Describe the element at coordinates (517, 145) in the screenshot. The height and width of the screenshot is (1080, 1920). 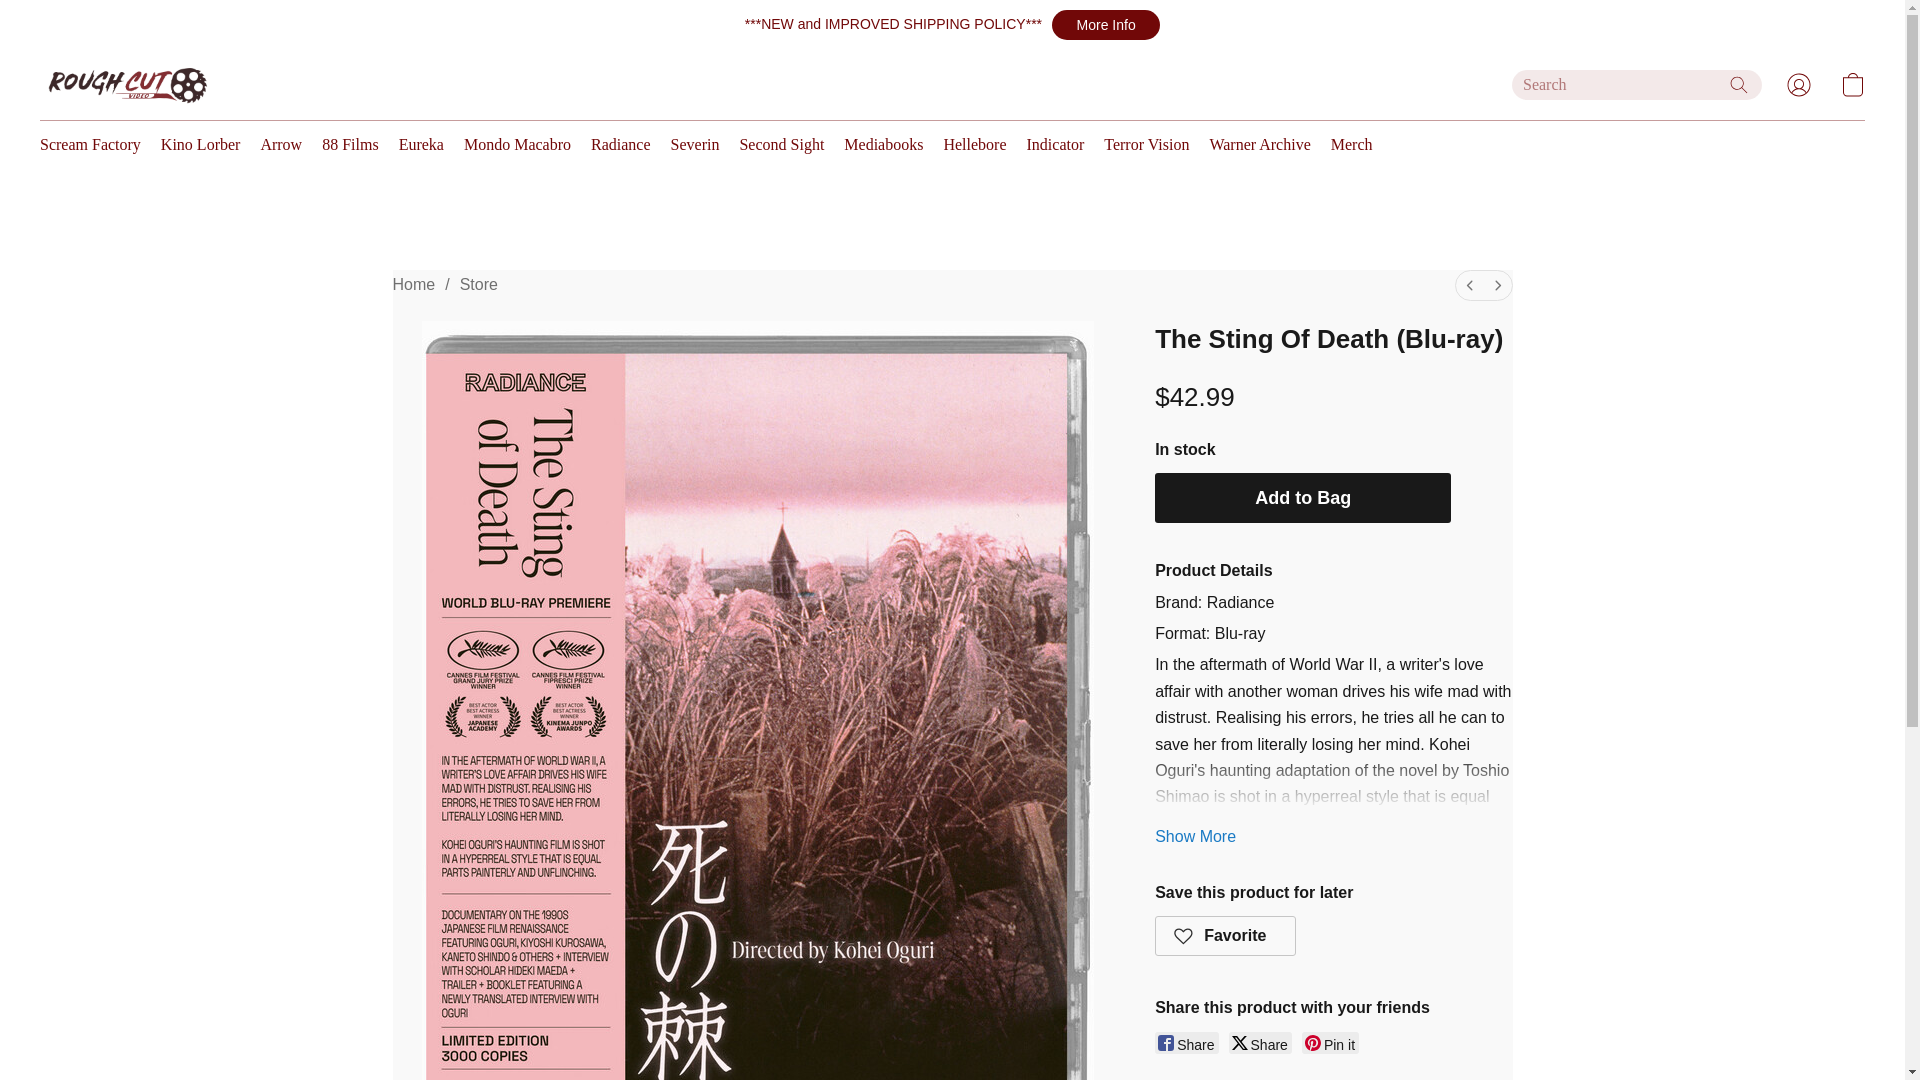
I see `Mondo Macabro` at that location.